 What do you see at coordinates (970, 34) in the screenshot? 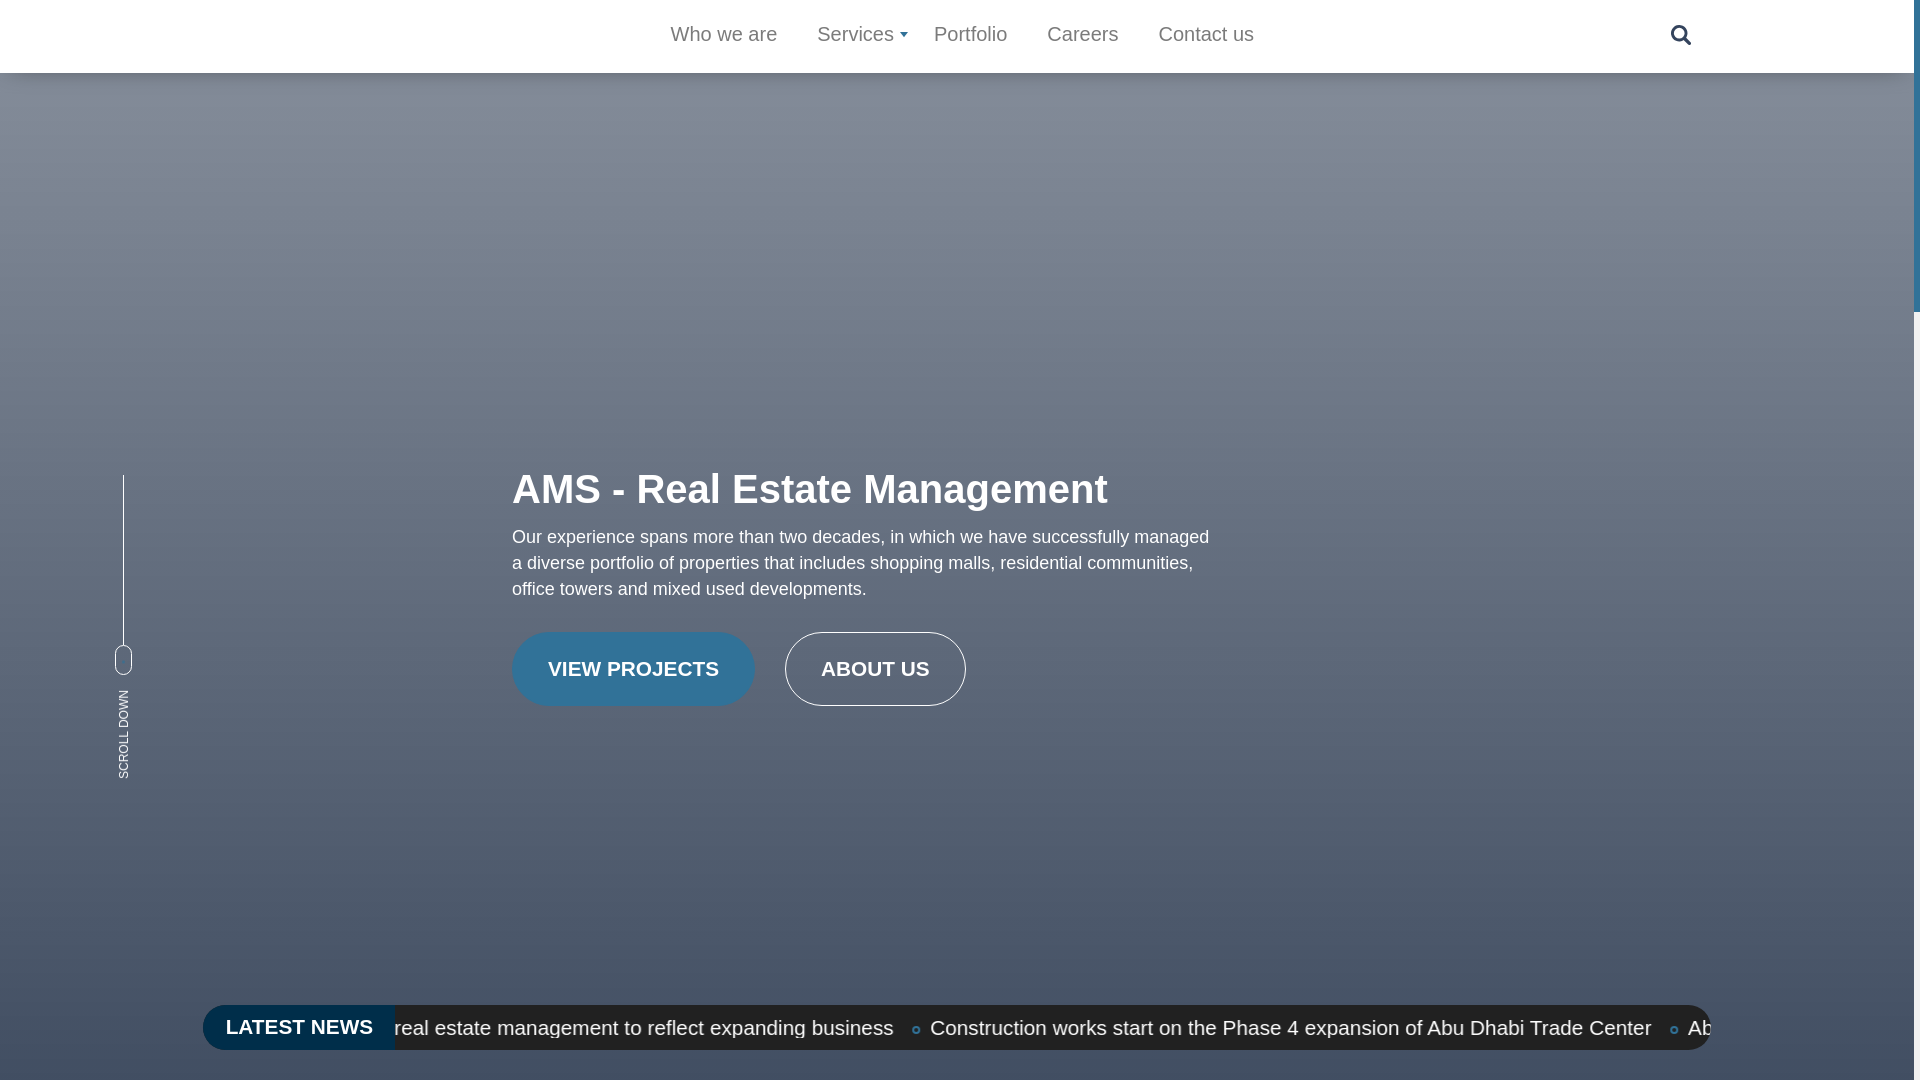
I see `Portfolio` at bounding box center [970, 34].